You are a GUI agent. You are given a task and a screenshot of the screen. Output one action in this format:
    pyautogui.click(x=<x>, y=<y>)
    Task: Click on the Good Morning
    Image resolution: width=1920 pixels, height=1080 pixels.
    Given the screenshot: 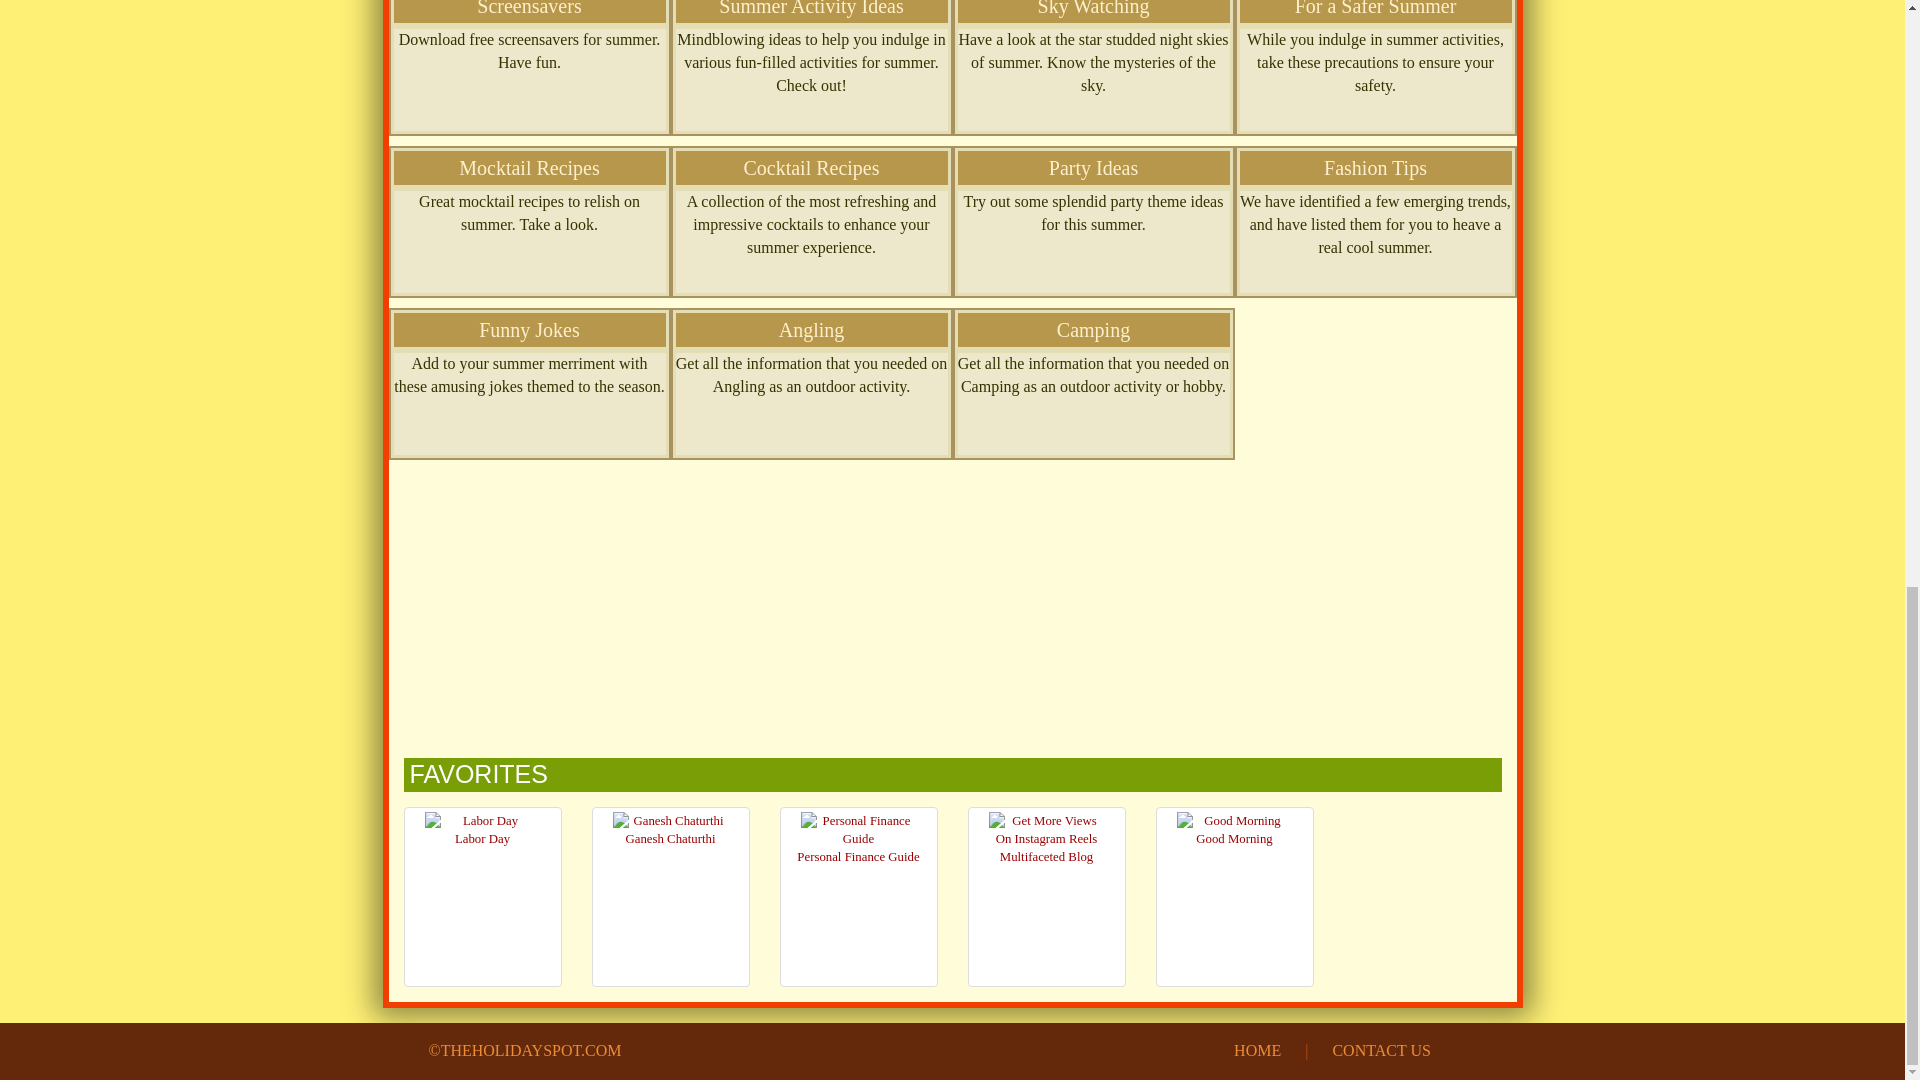 What is the action you would take?
    pyautogui.click(x=1234, y=821)
    